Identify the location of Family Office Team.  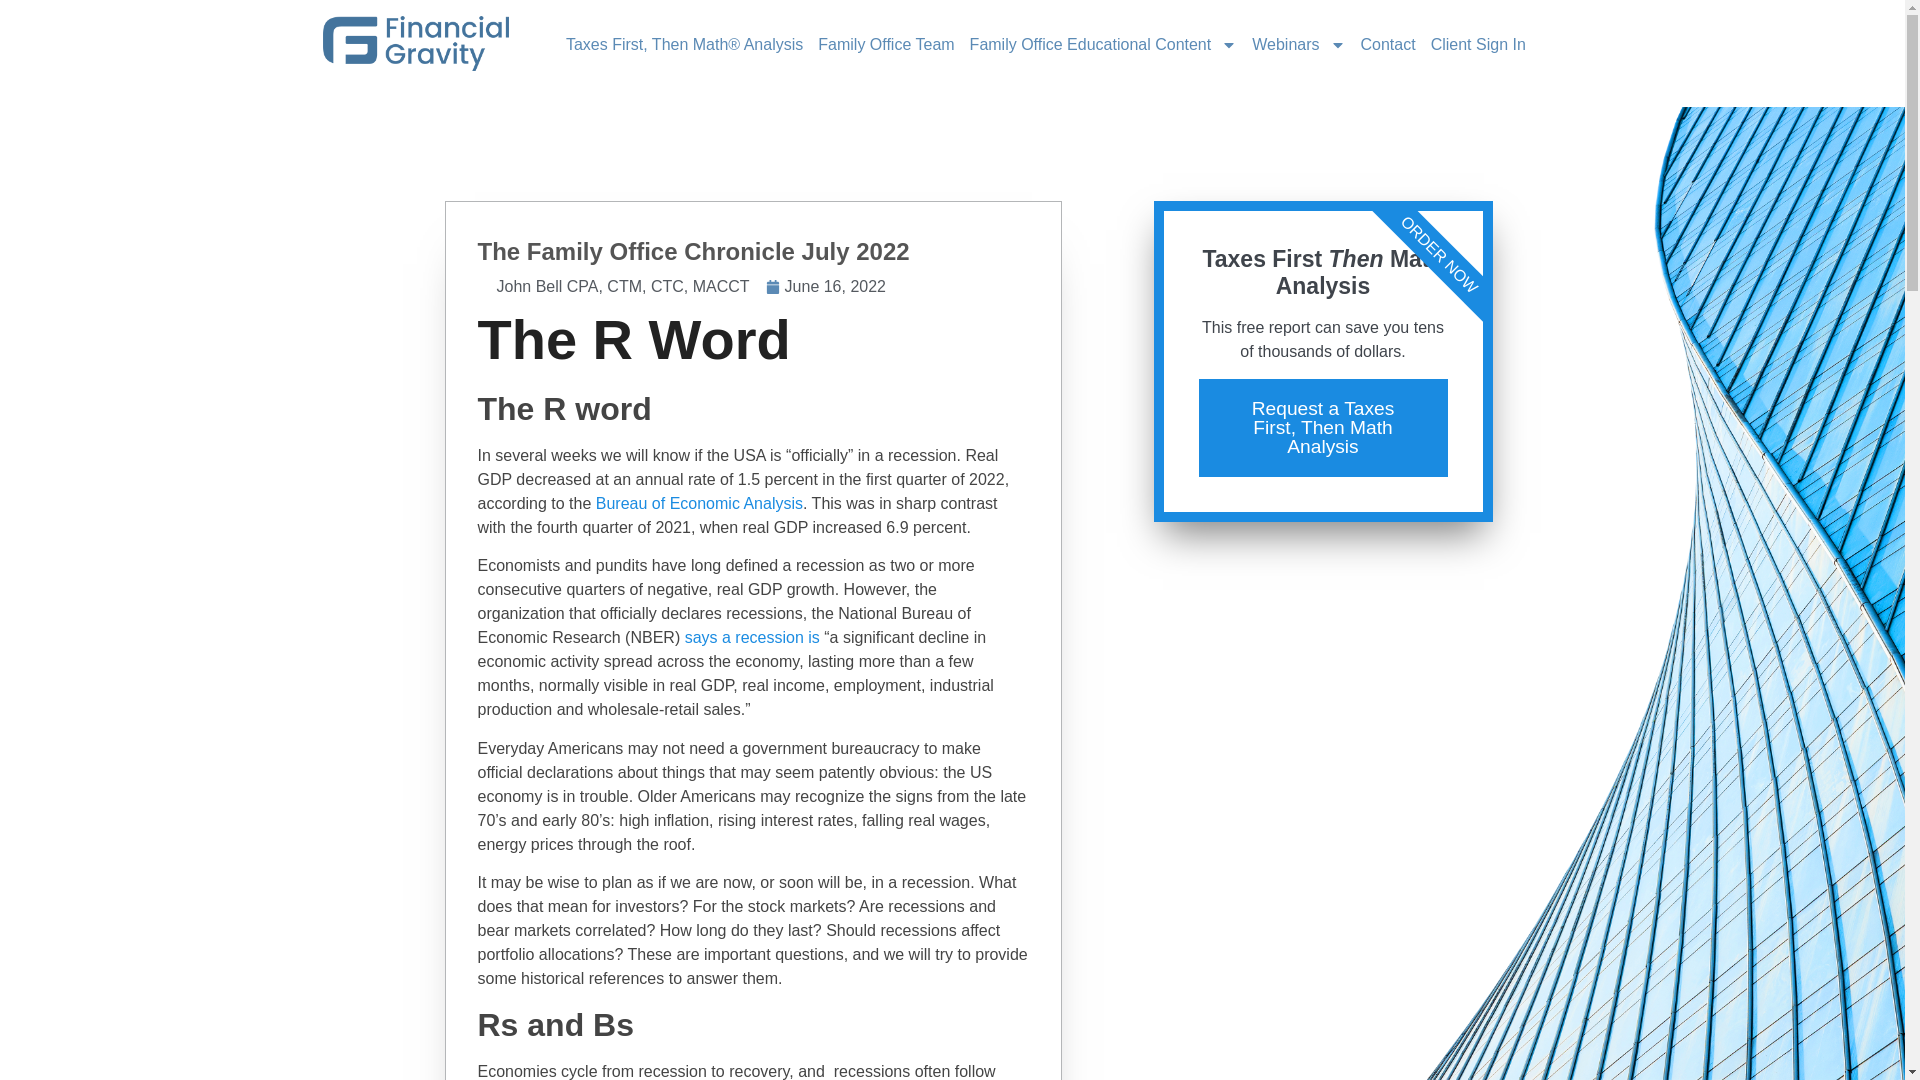
(885, 44).